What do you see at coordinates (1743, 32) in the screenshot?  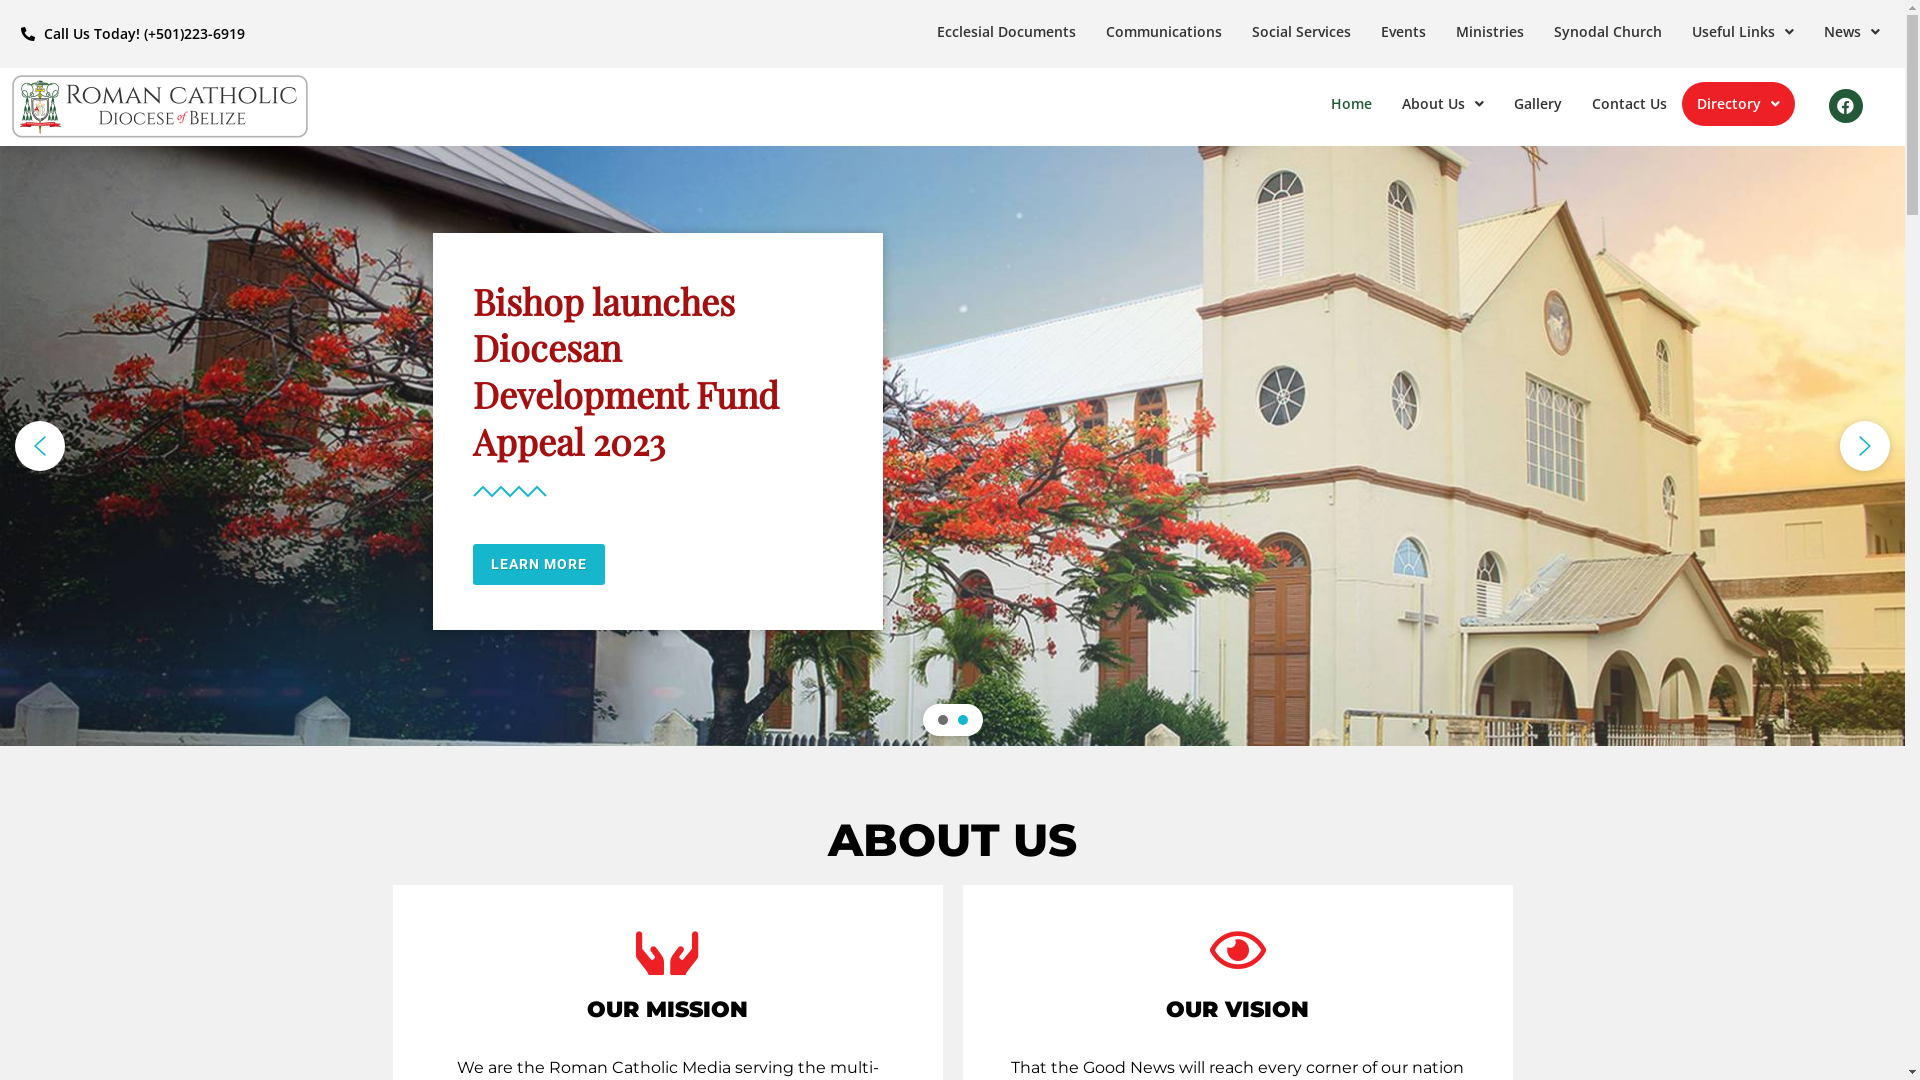 I see `Useful Links` at bounding box center [1743, 32].